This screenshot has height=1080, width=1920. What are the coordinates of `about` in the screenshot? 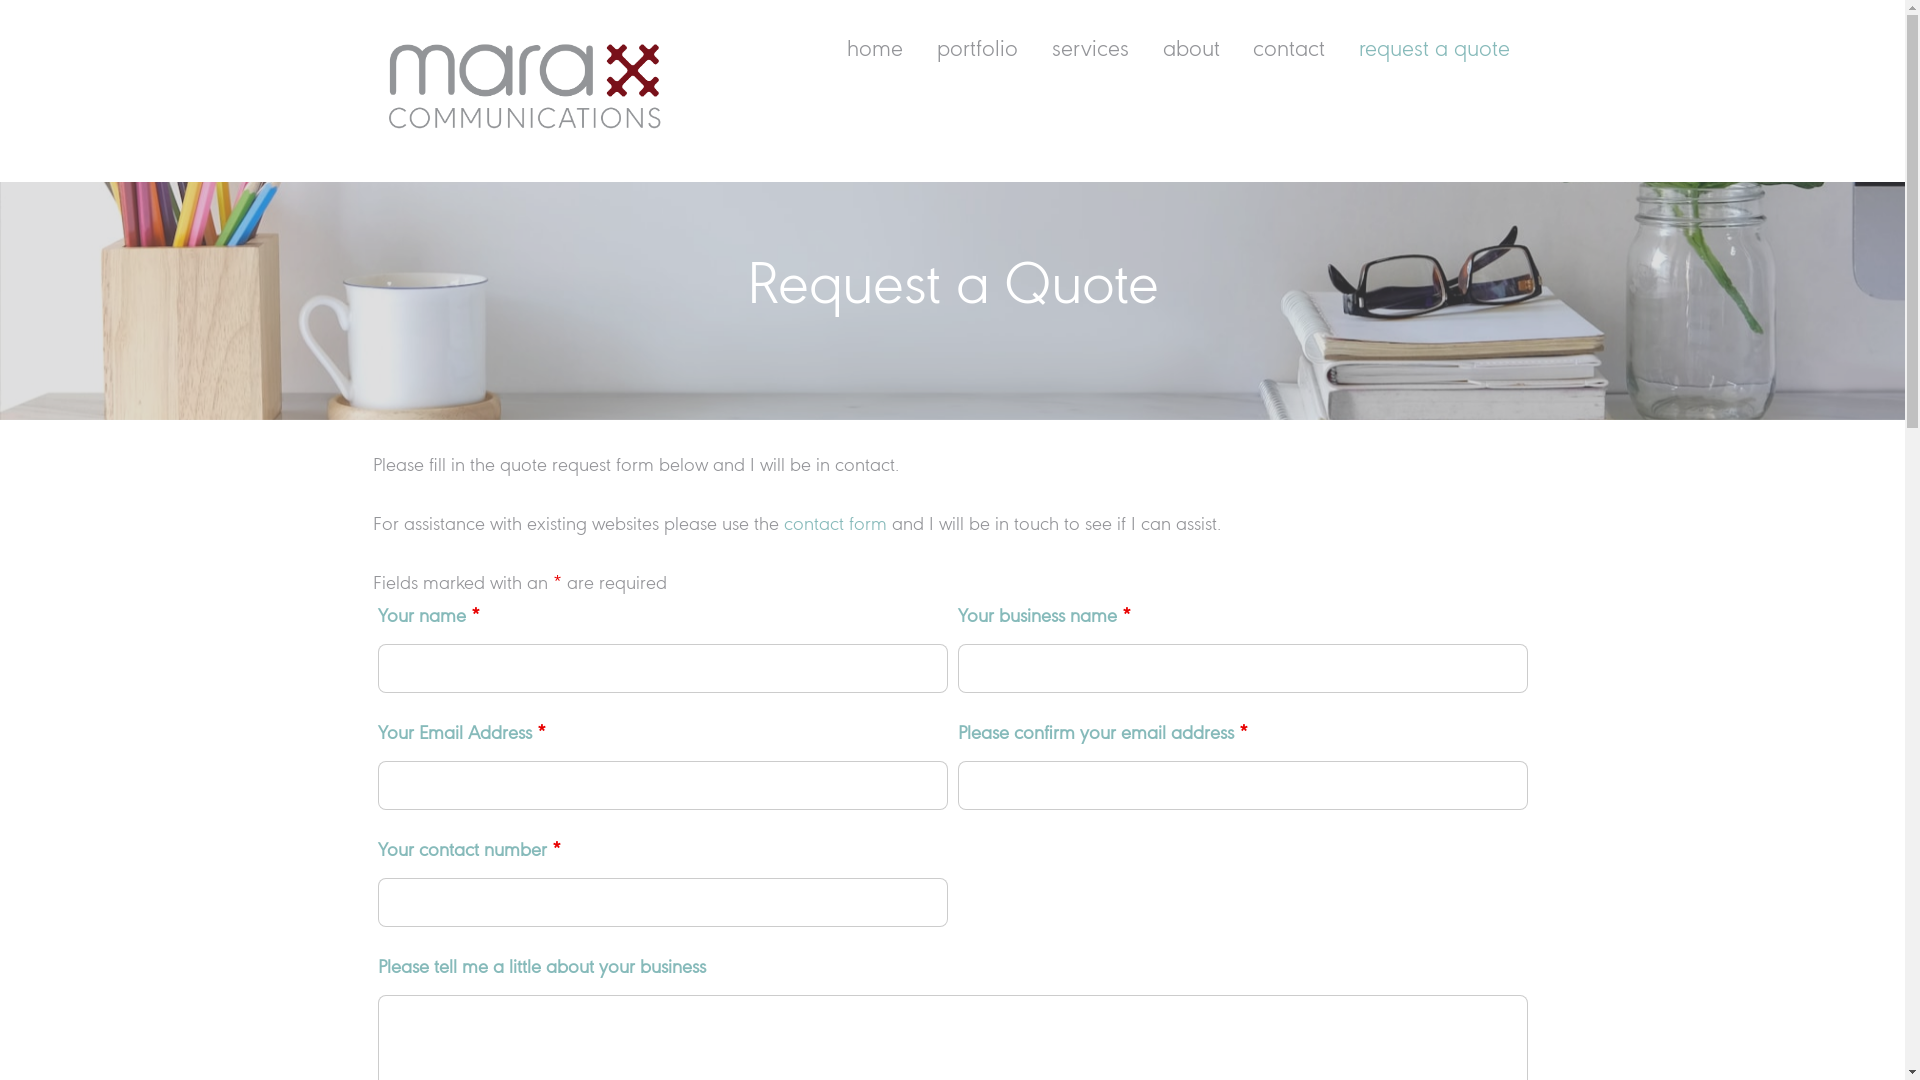 It's located at (1191, 51).